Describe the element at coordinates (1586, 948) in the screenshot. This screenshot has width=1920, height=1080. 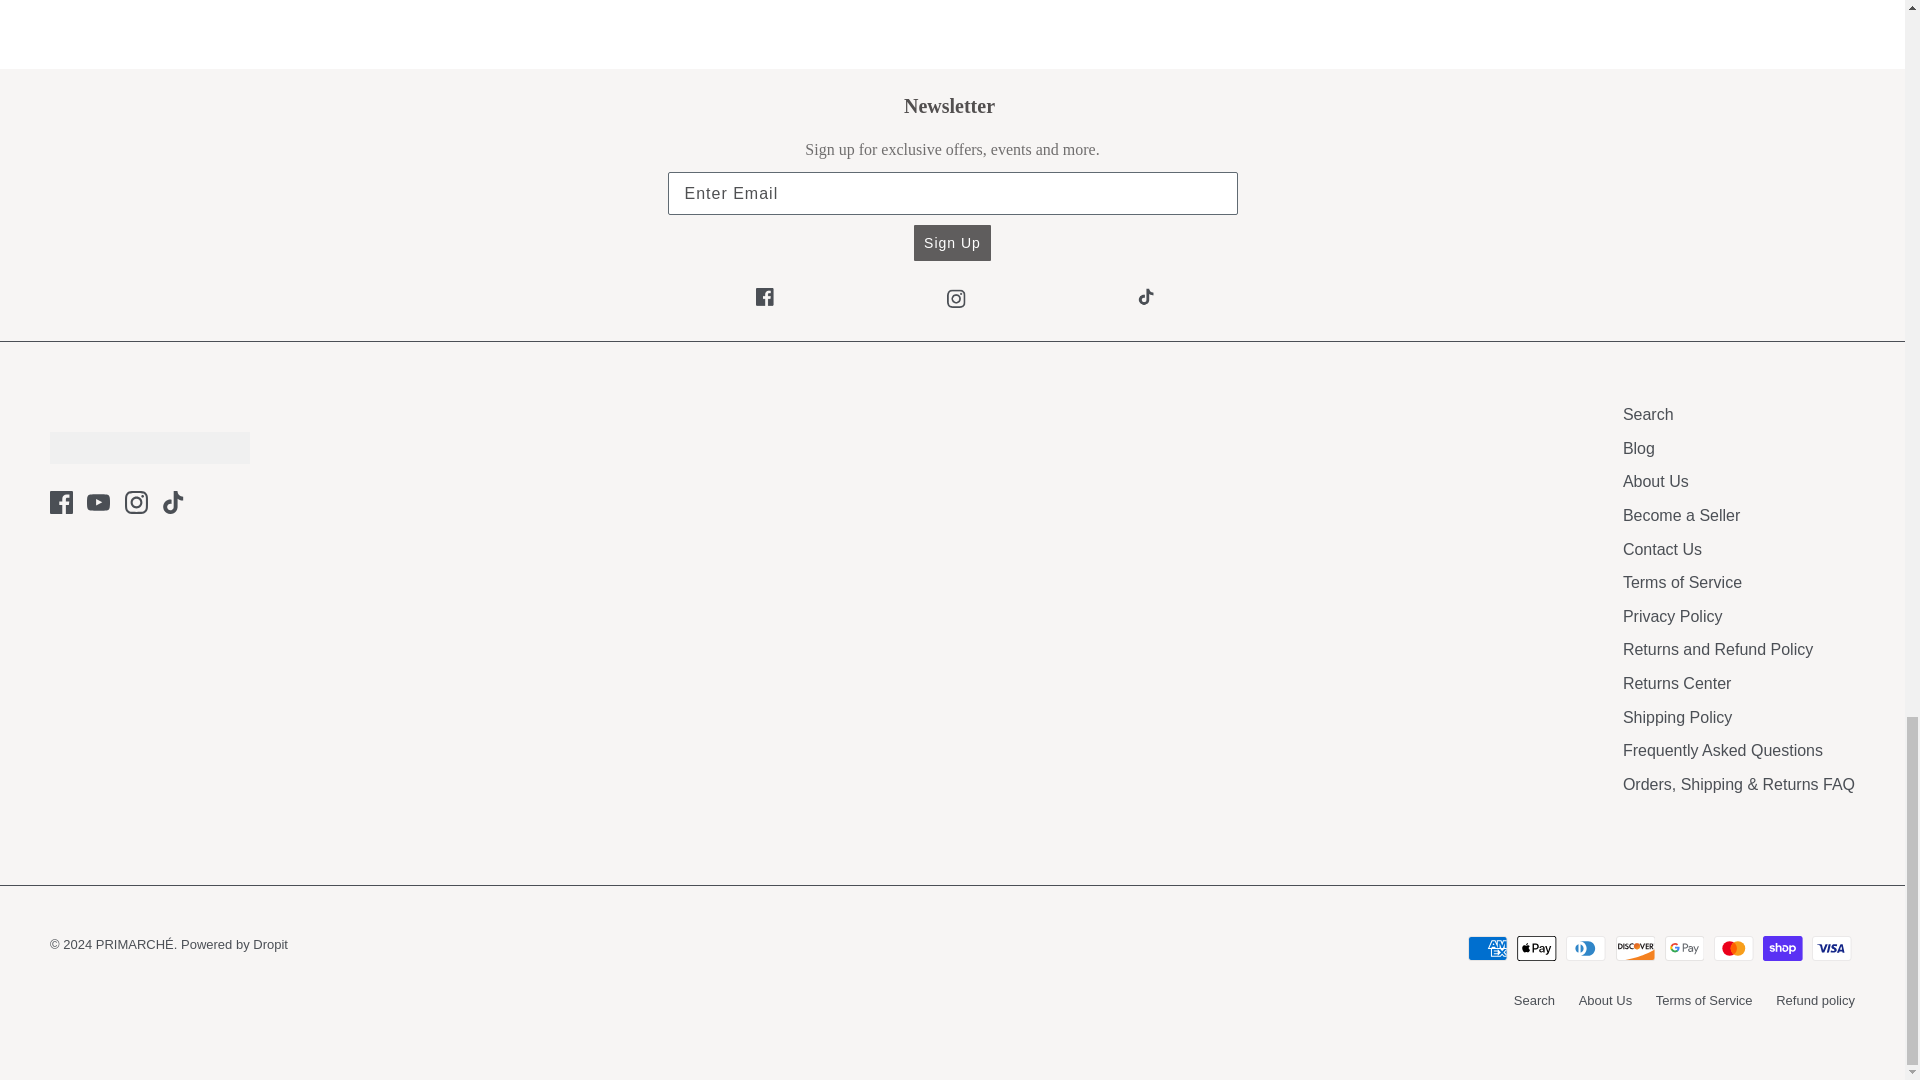
I see `Diners Club` at that location.